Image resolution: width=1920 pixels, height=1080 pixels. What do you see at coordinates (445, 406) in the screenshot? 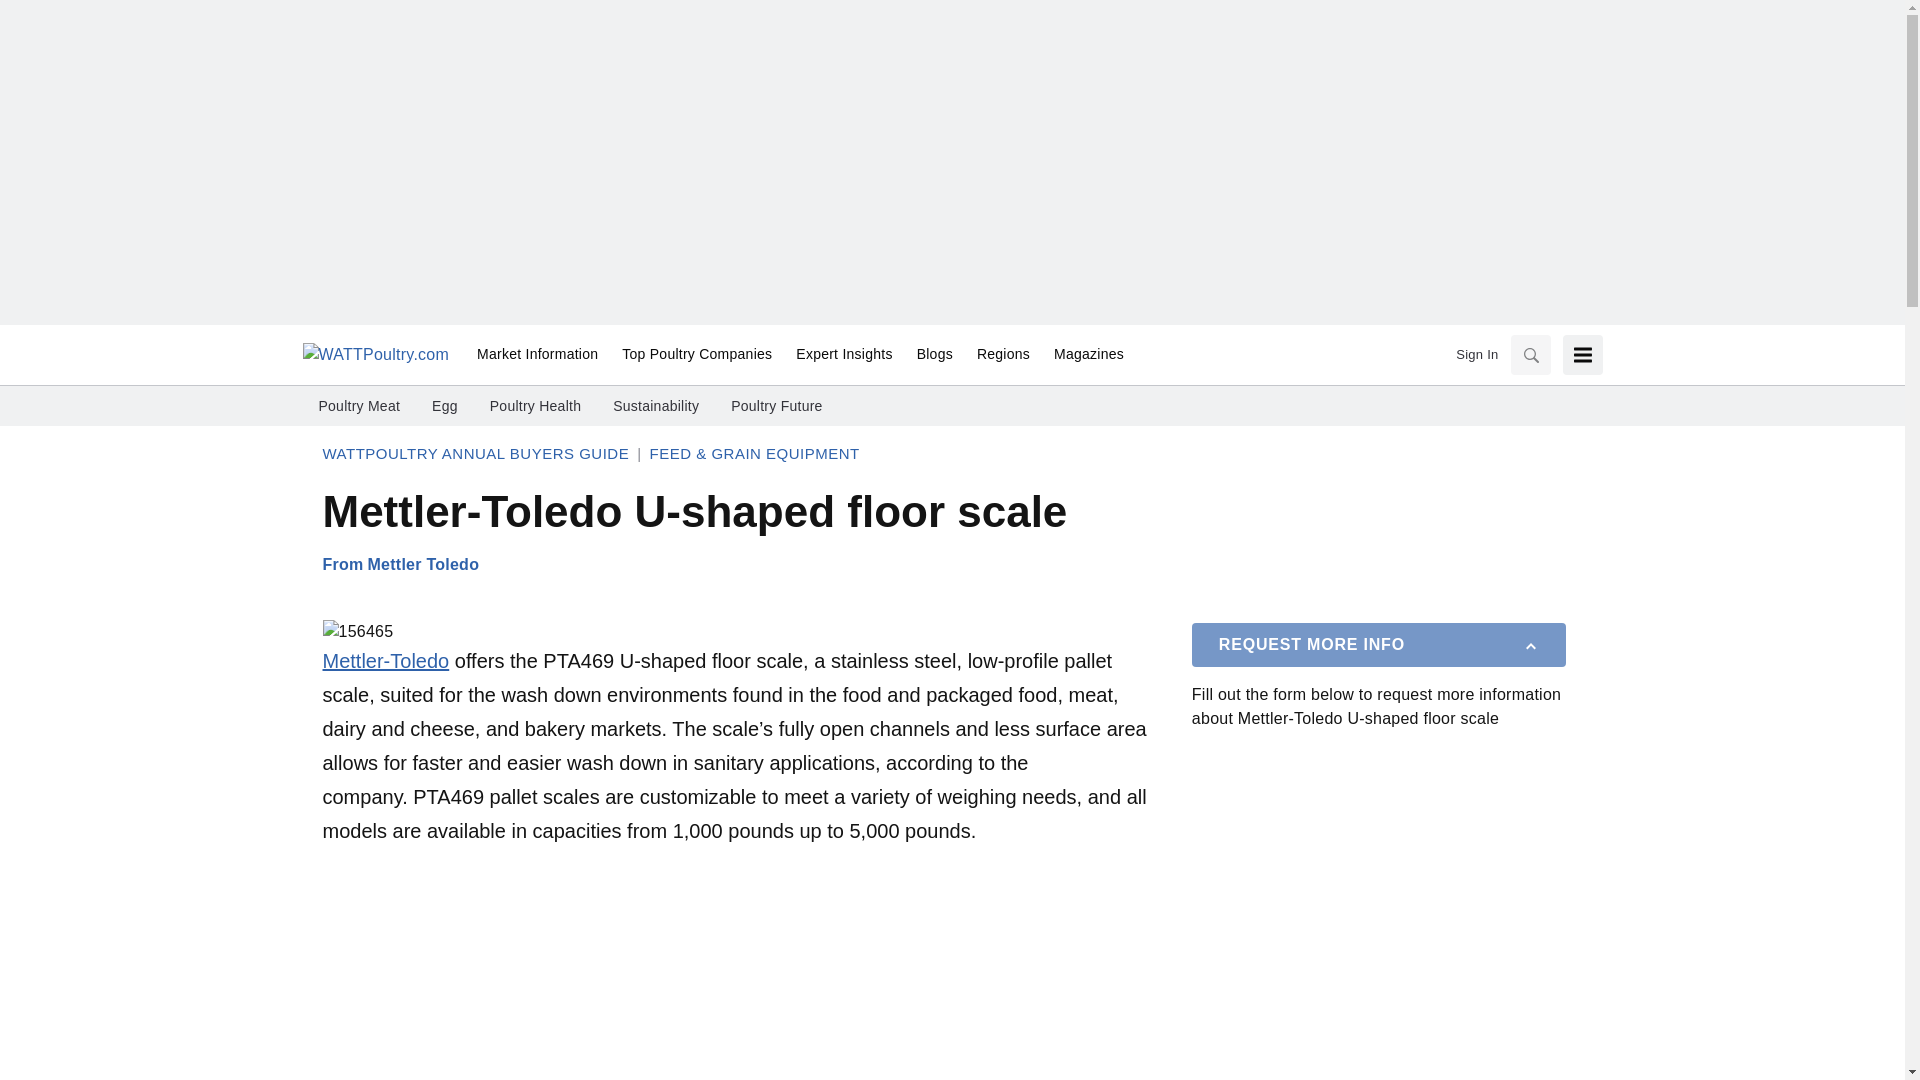
I see `Egg` at bounding box center [445, 406].